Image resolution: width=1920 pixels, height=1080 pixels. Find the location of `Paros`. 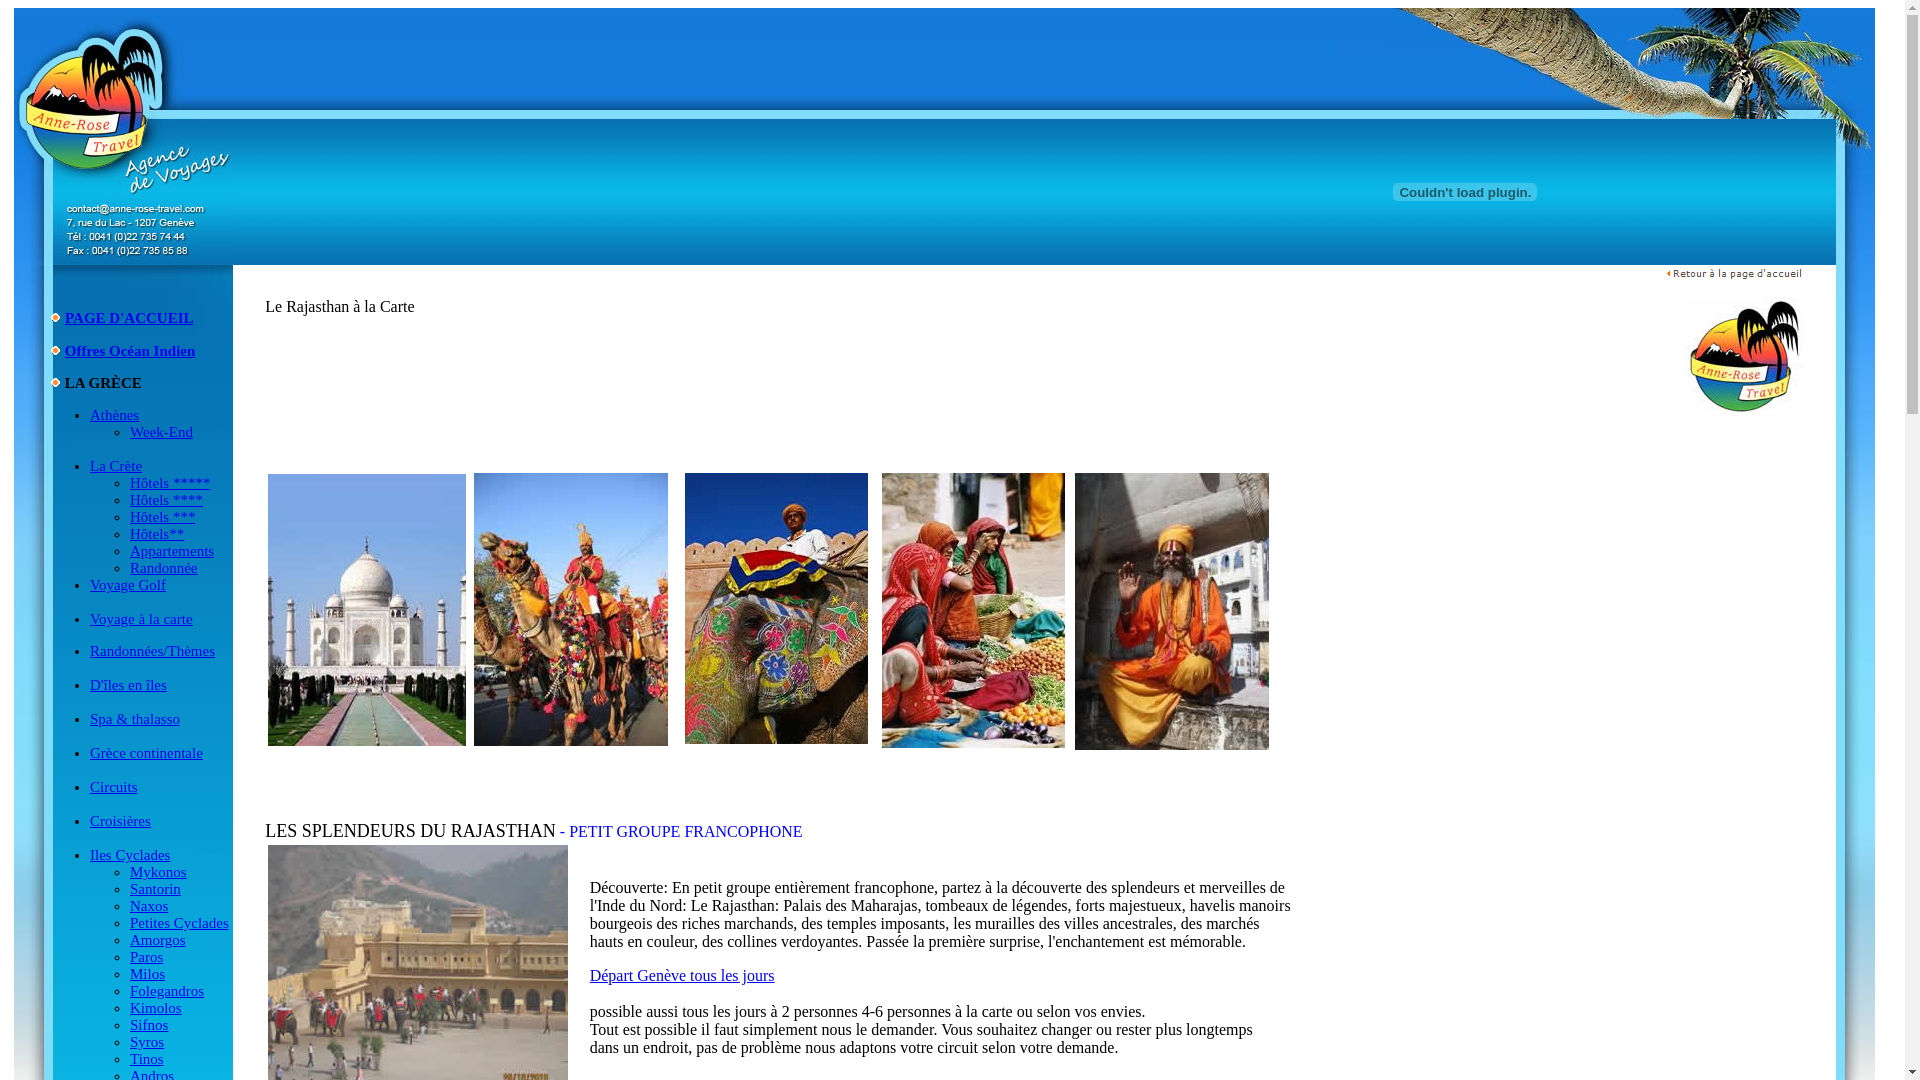

Paros is located at coordinates (146, 957).